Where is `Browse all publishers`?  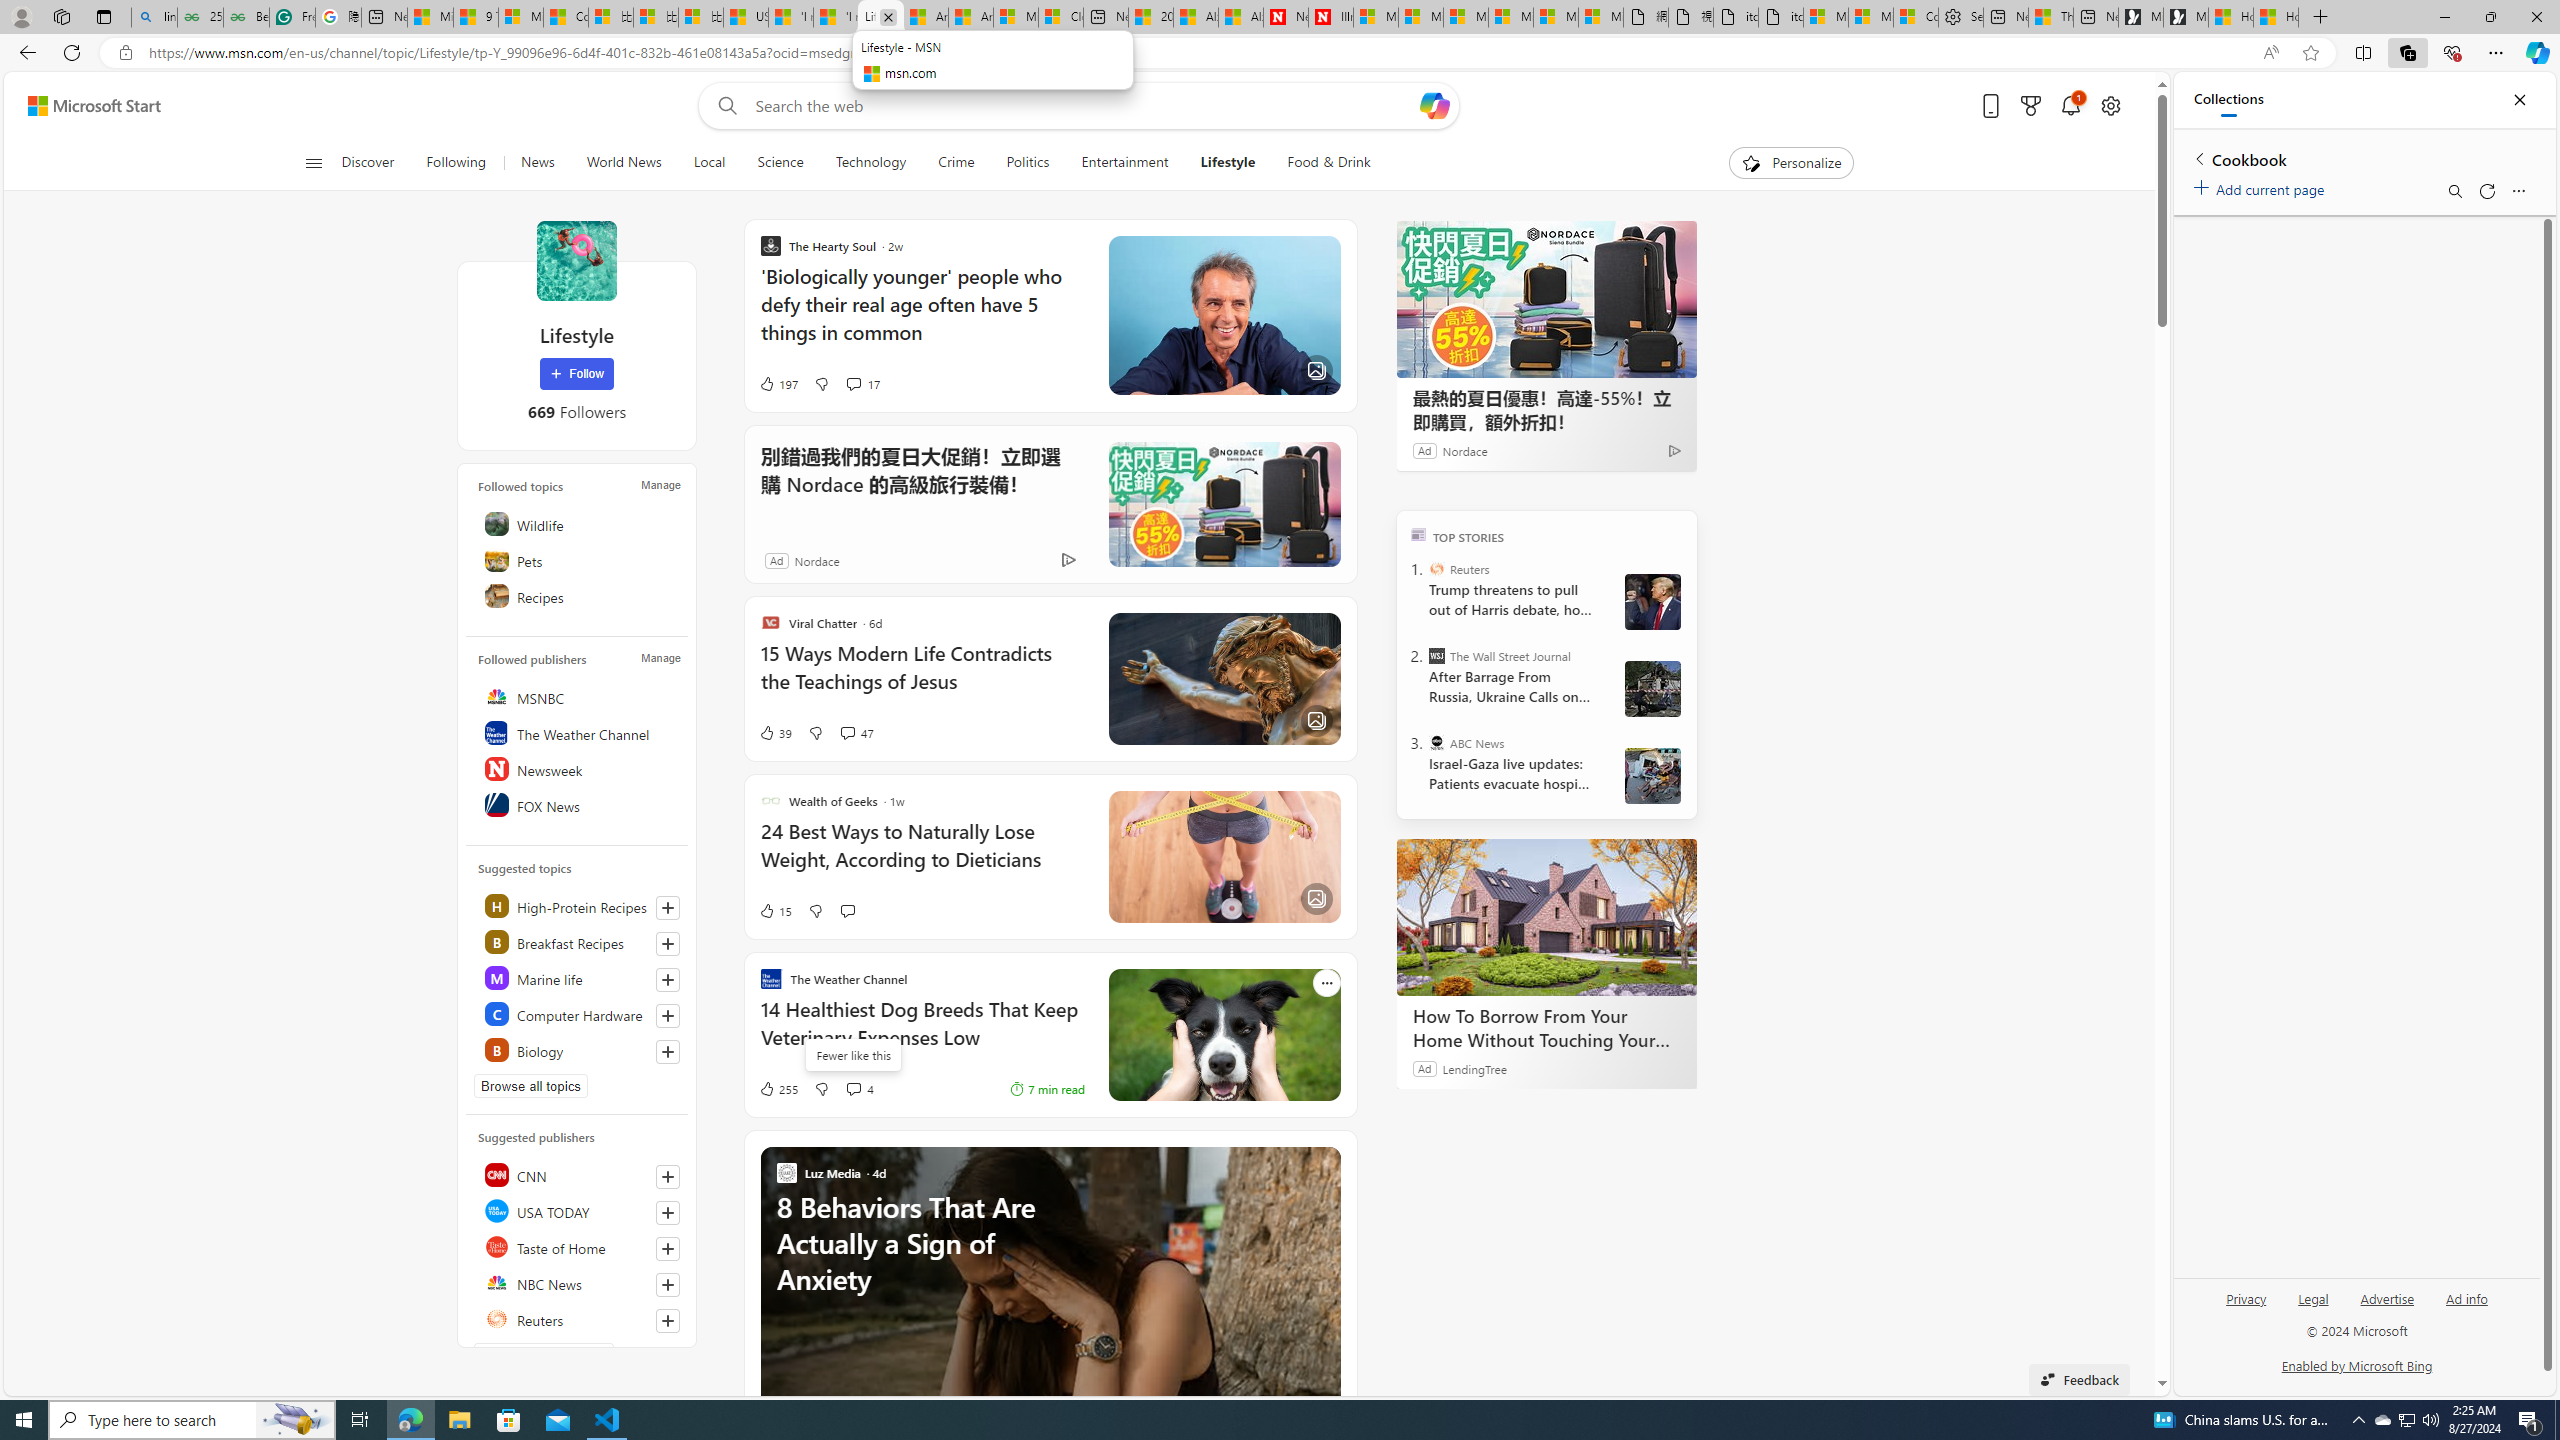
Browse all publishers is located at coordinates (544, 1354).